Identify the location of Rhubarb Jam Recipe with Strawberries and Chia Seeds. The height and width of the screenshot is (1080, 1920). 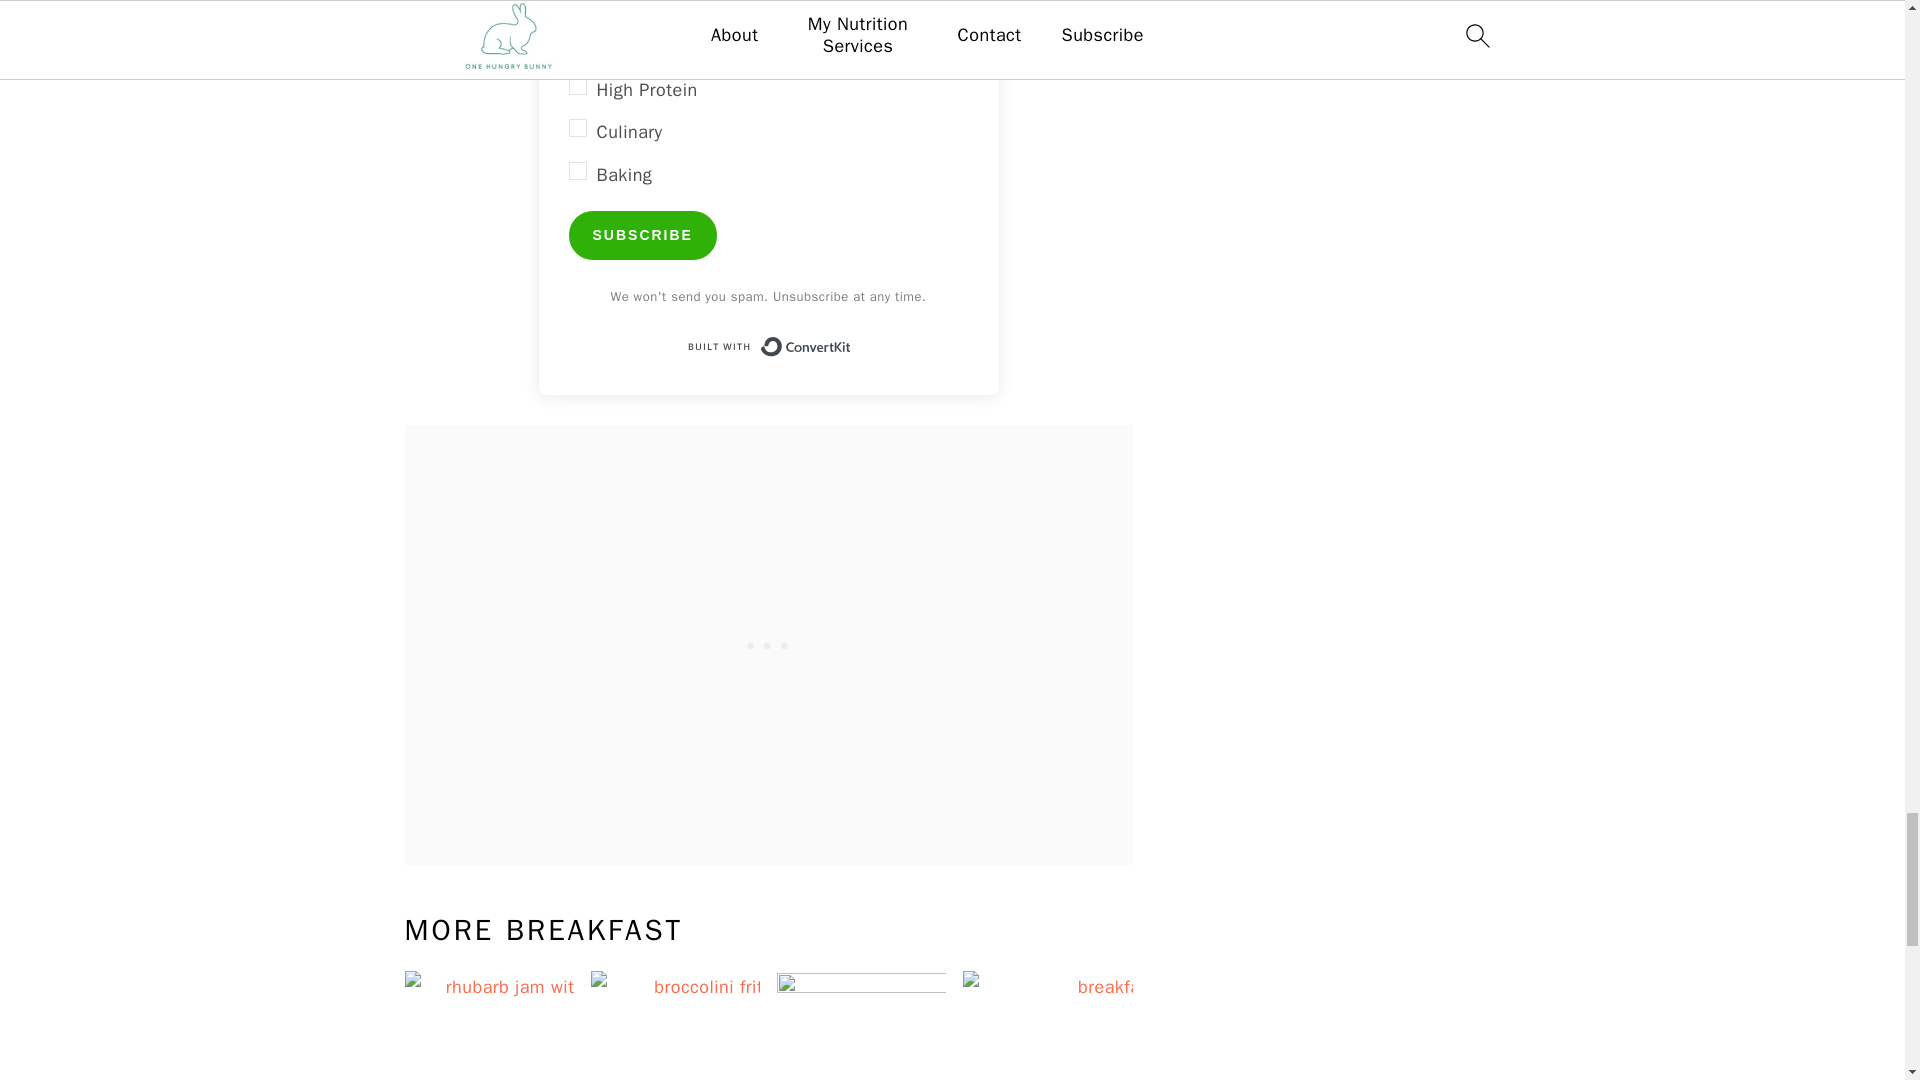
(584, 1025).